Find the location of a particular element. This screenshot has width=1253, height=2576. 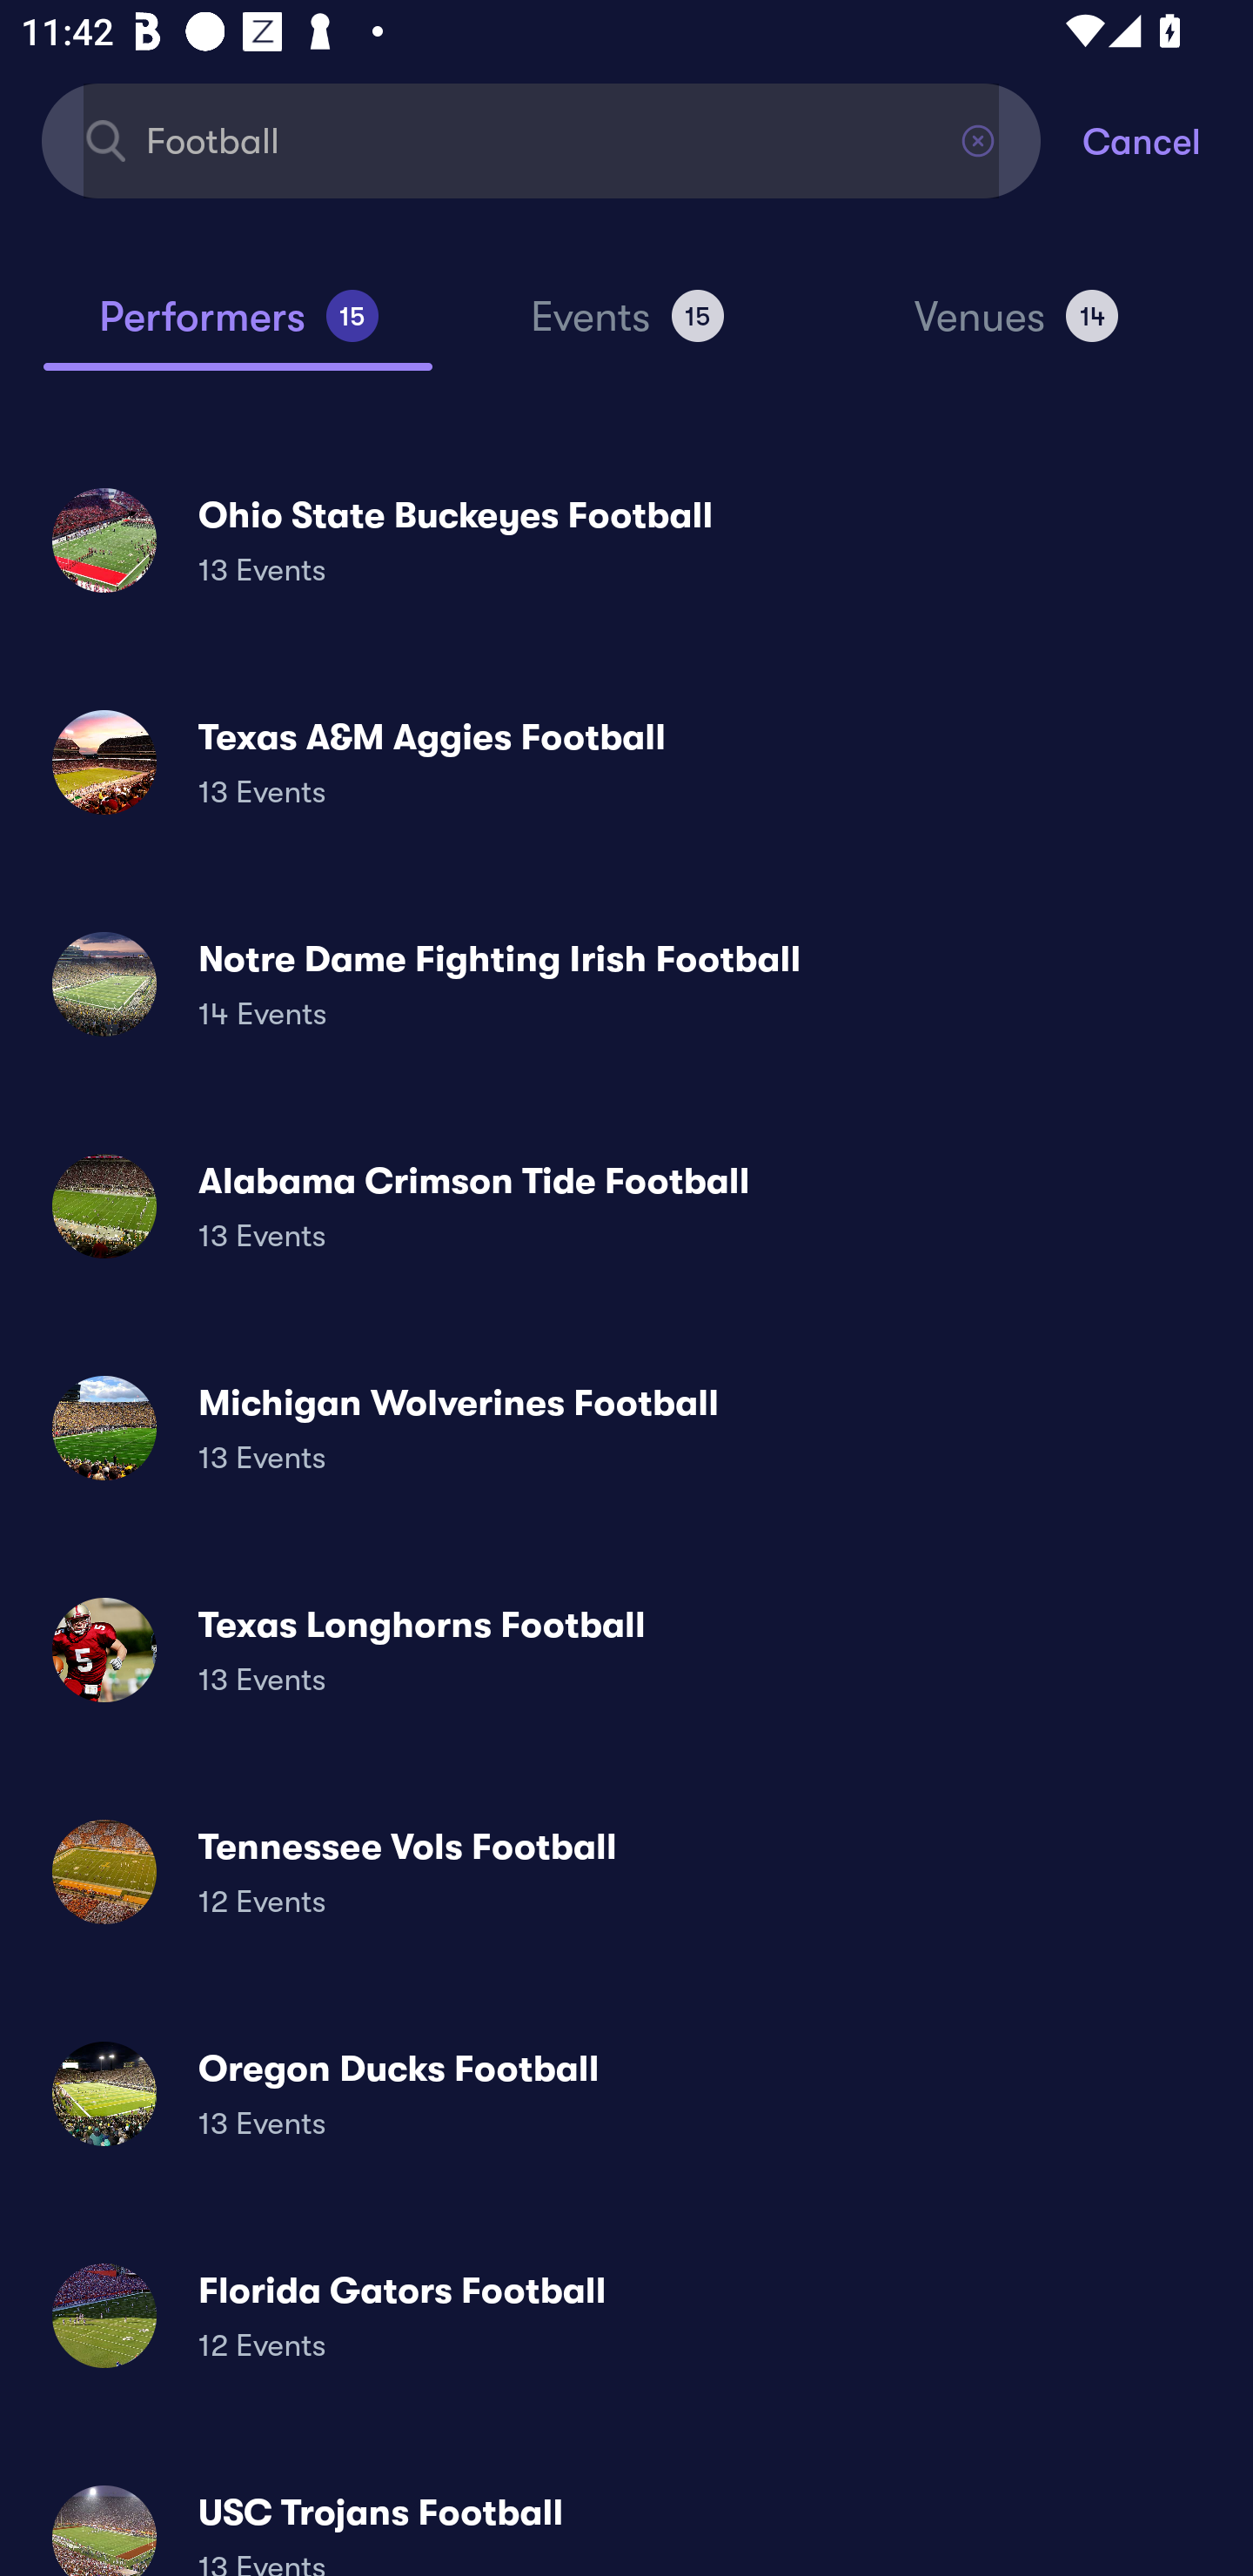

Tennessee Vols Football 12 Events is located at coordinates (626, 1871).